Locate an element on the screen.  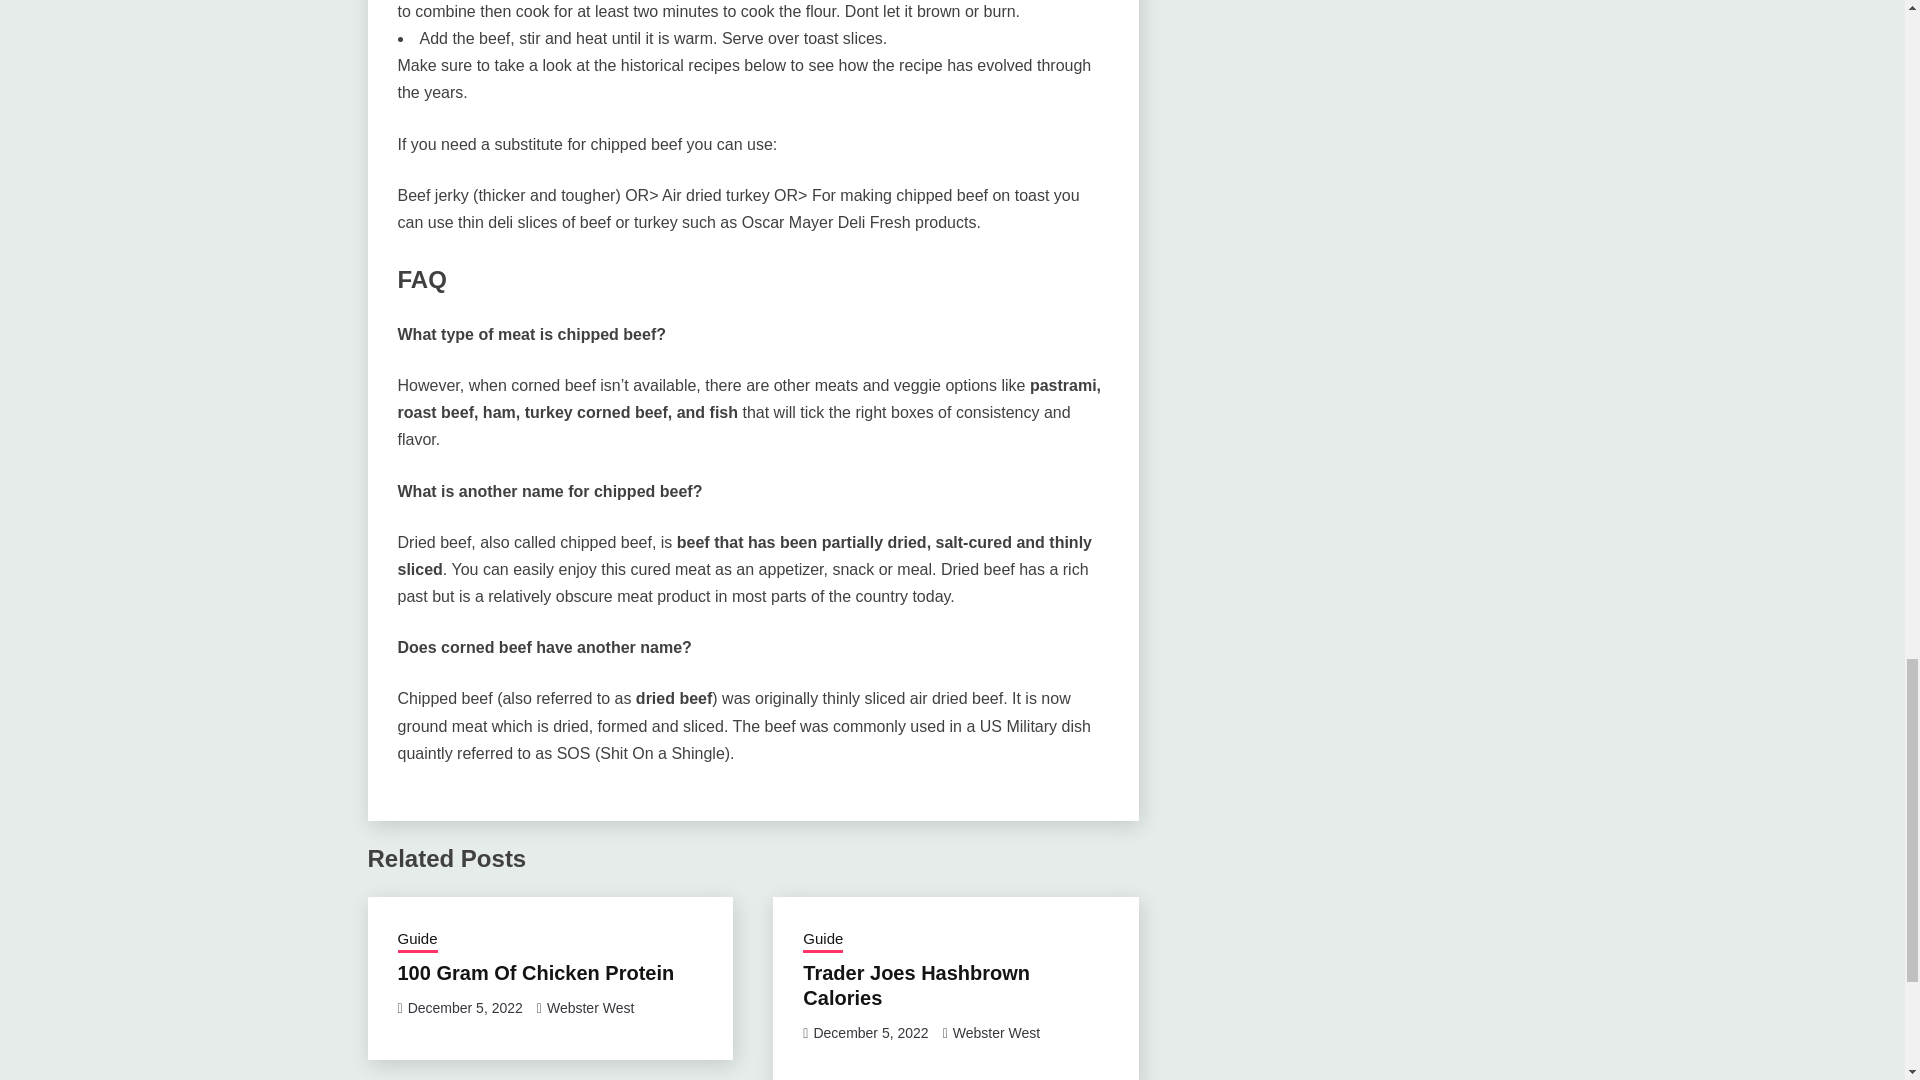
Guide is located at coordinates (417, 940).